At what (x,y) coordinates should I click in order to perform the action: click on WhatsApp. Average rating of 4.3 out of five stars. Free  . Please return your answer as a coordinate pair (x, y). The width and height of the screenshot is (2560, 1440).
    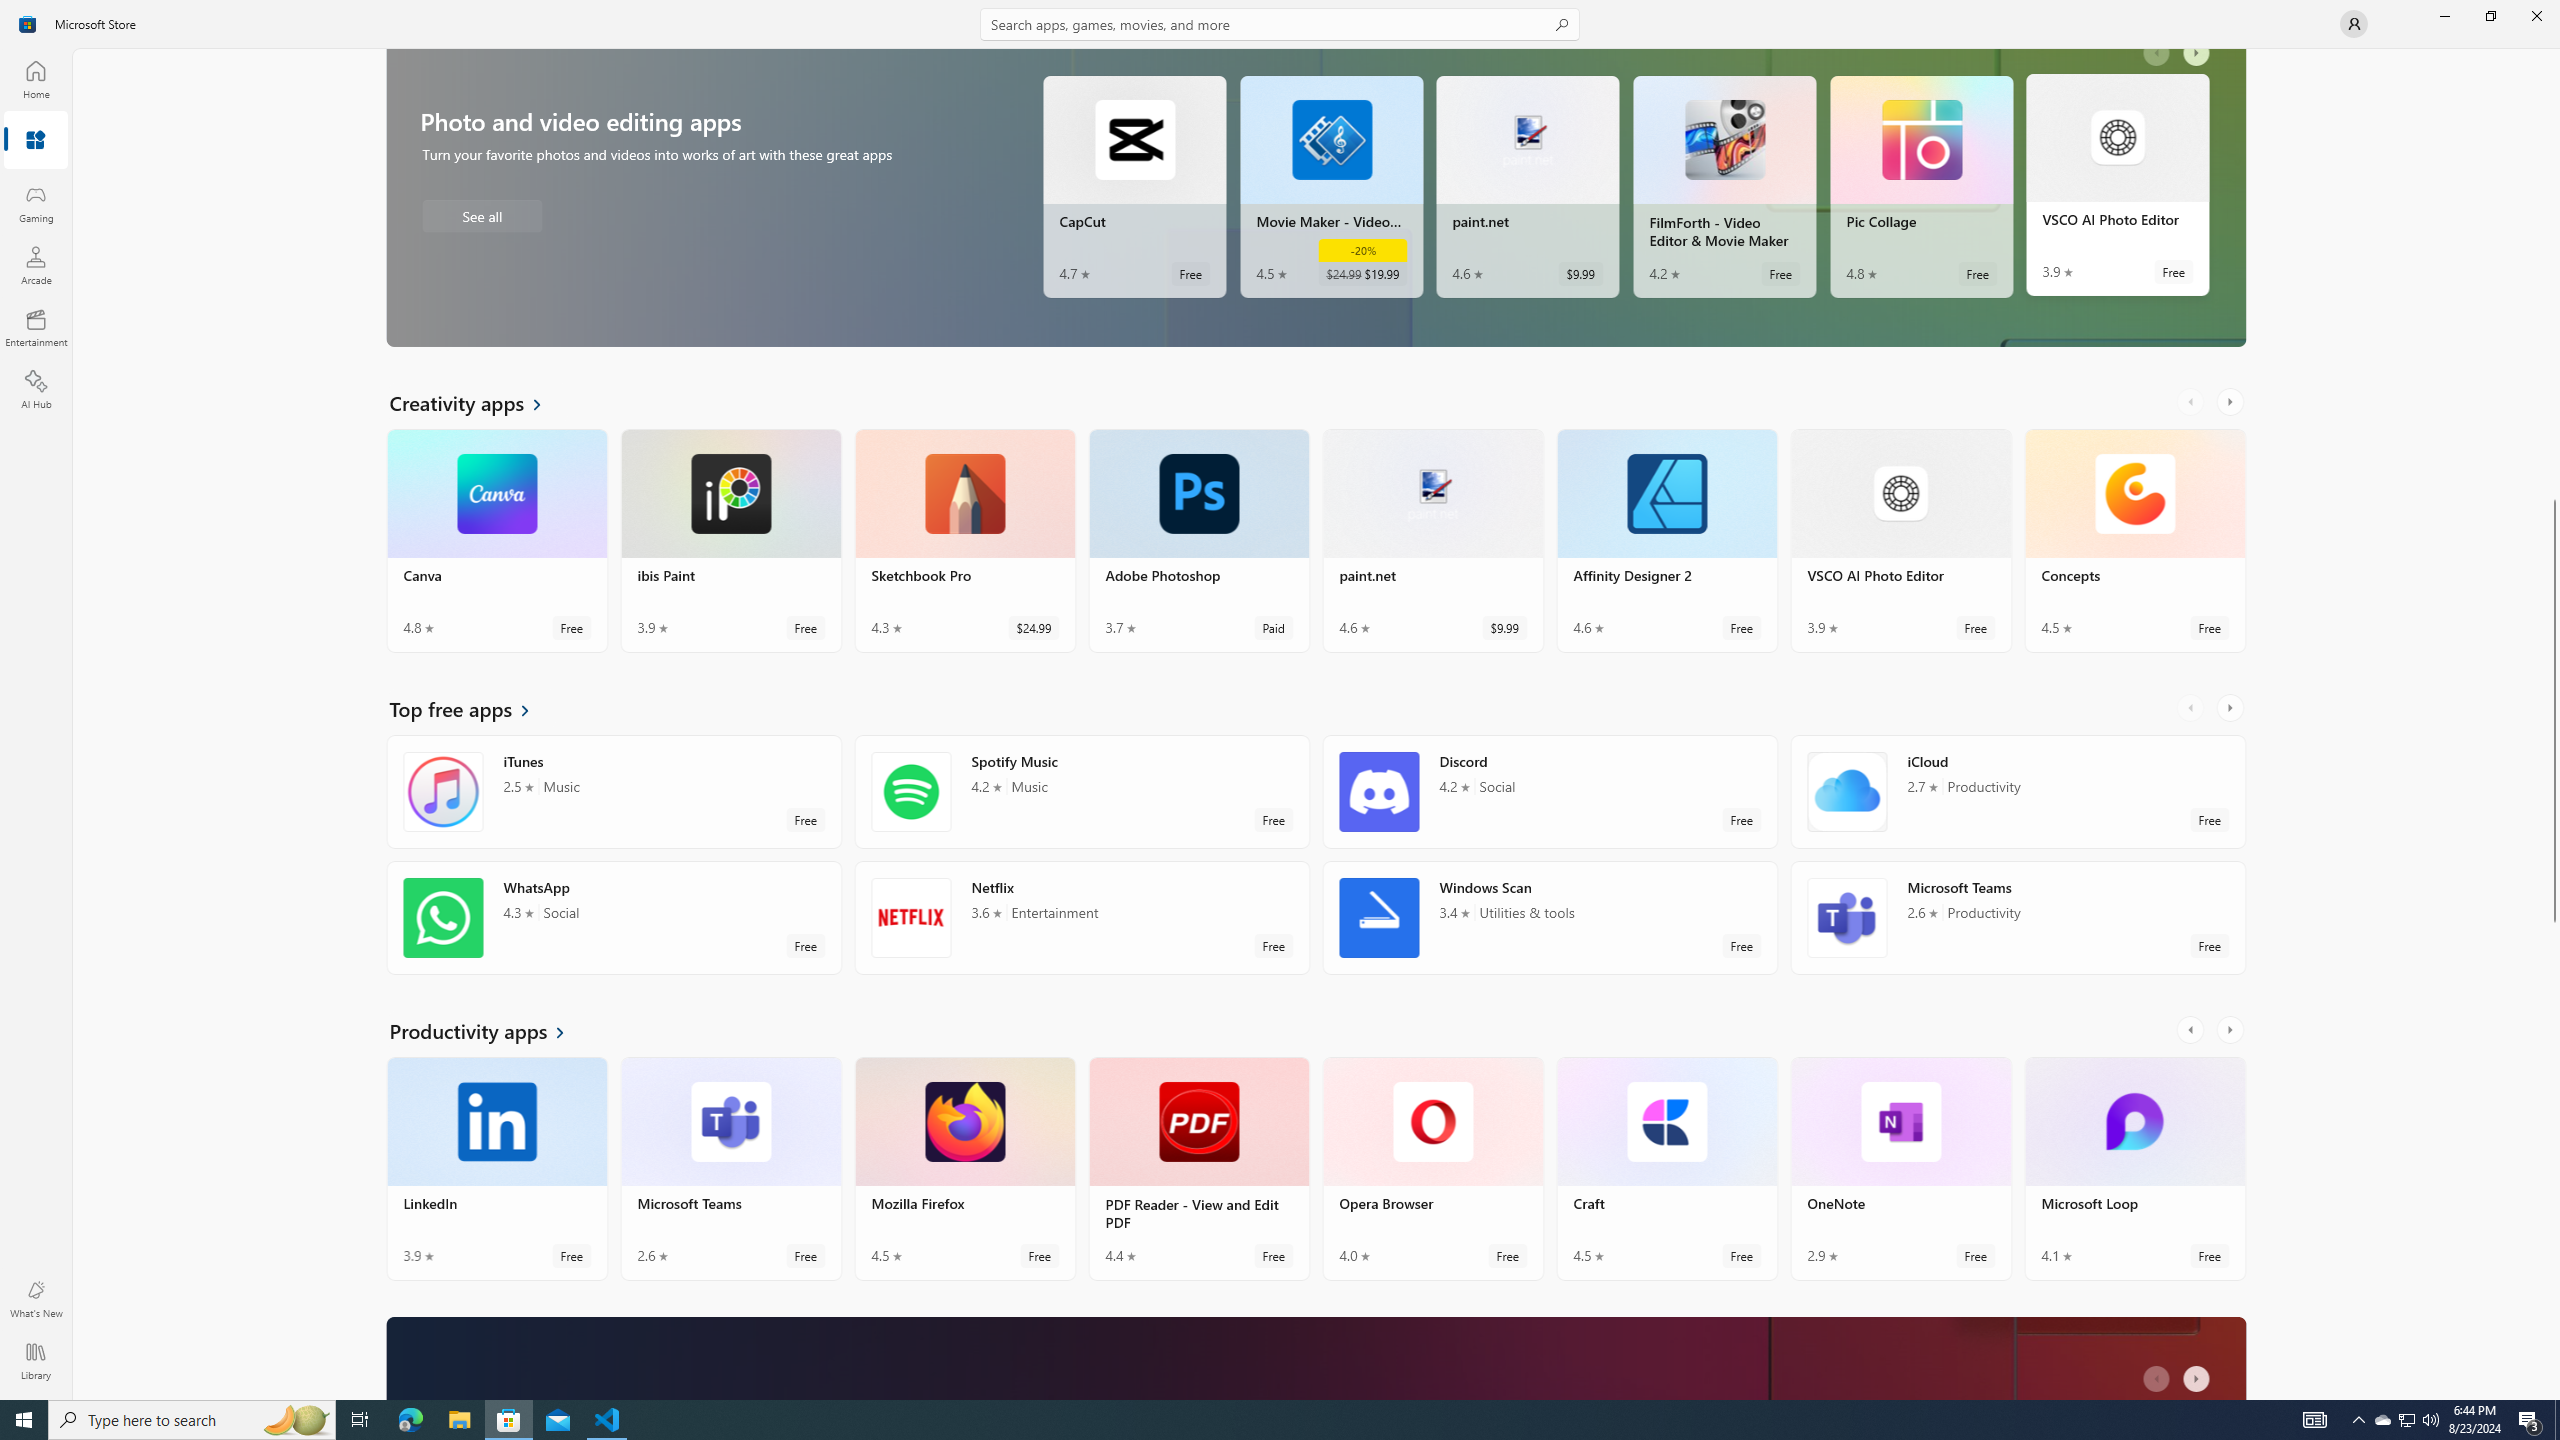
    Looking at the image, I should click on (614, 926).